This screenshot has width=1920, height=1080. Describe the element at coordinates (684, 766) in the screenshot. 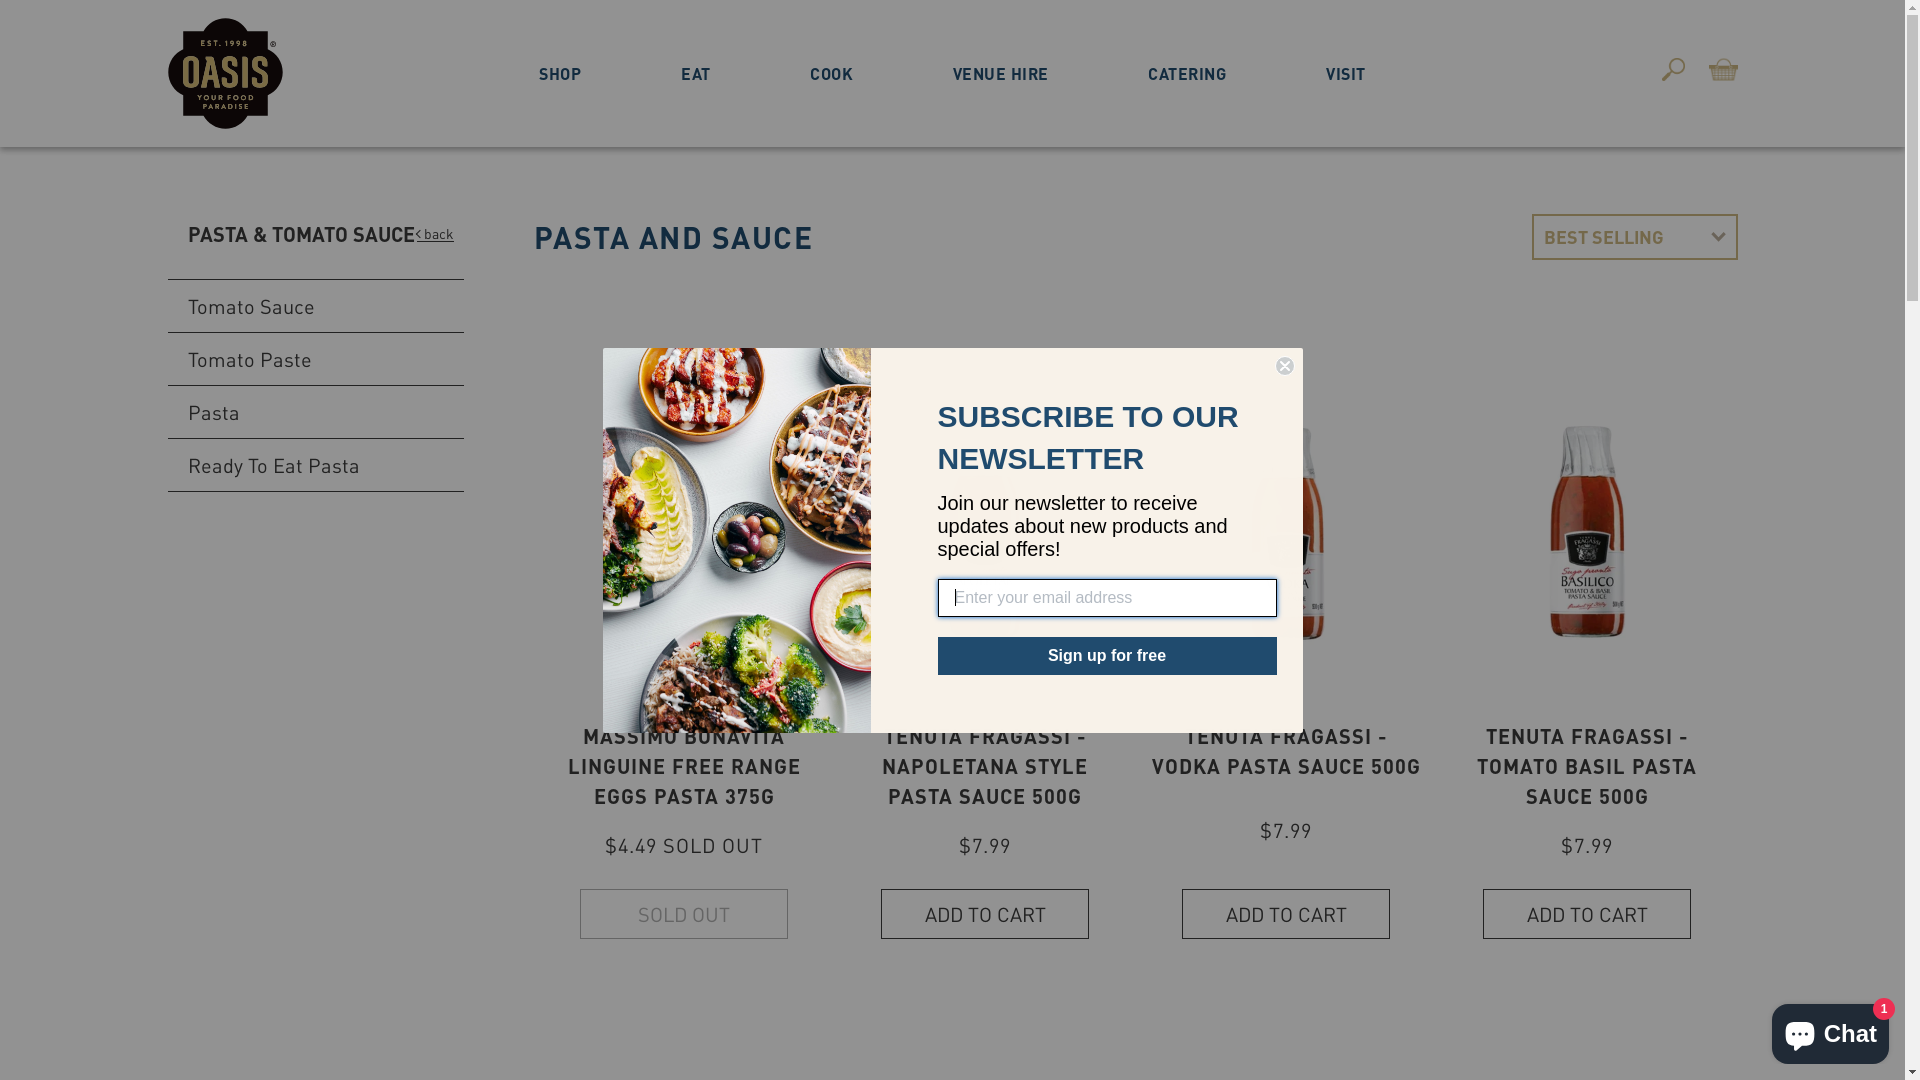

I see `MASSIMO BONAVITA LINGUINE FREE RANGE EGGS PASTA 375G` at that location.